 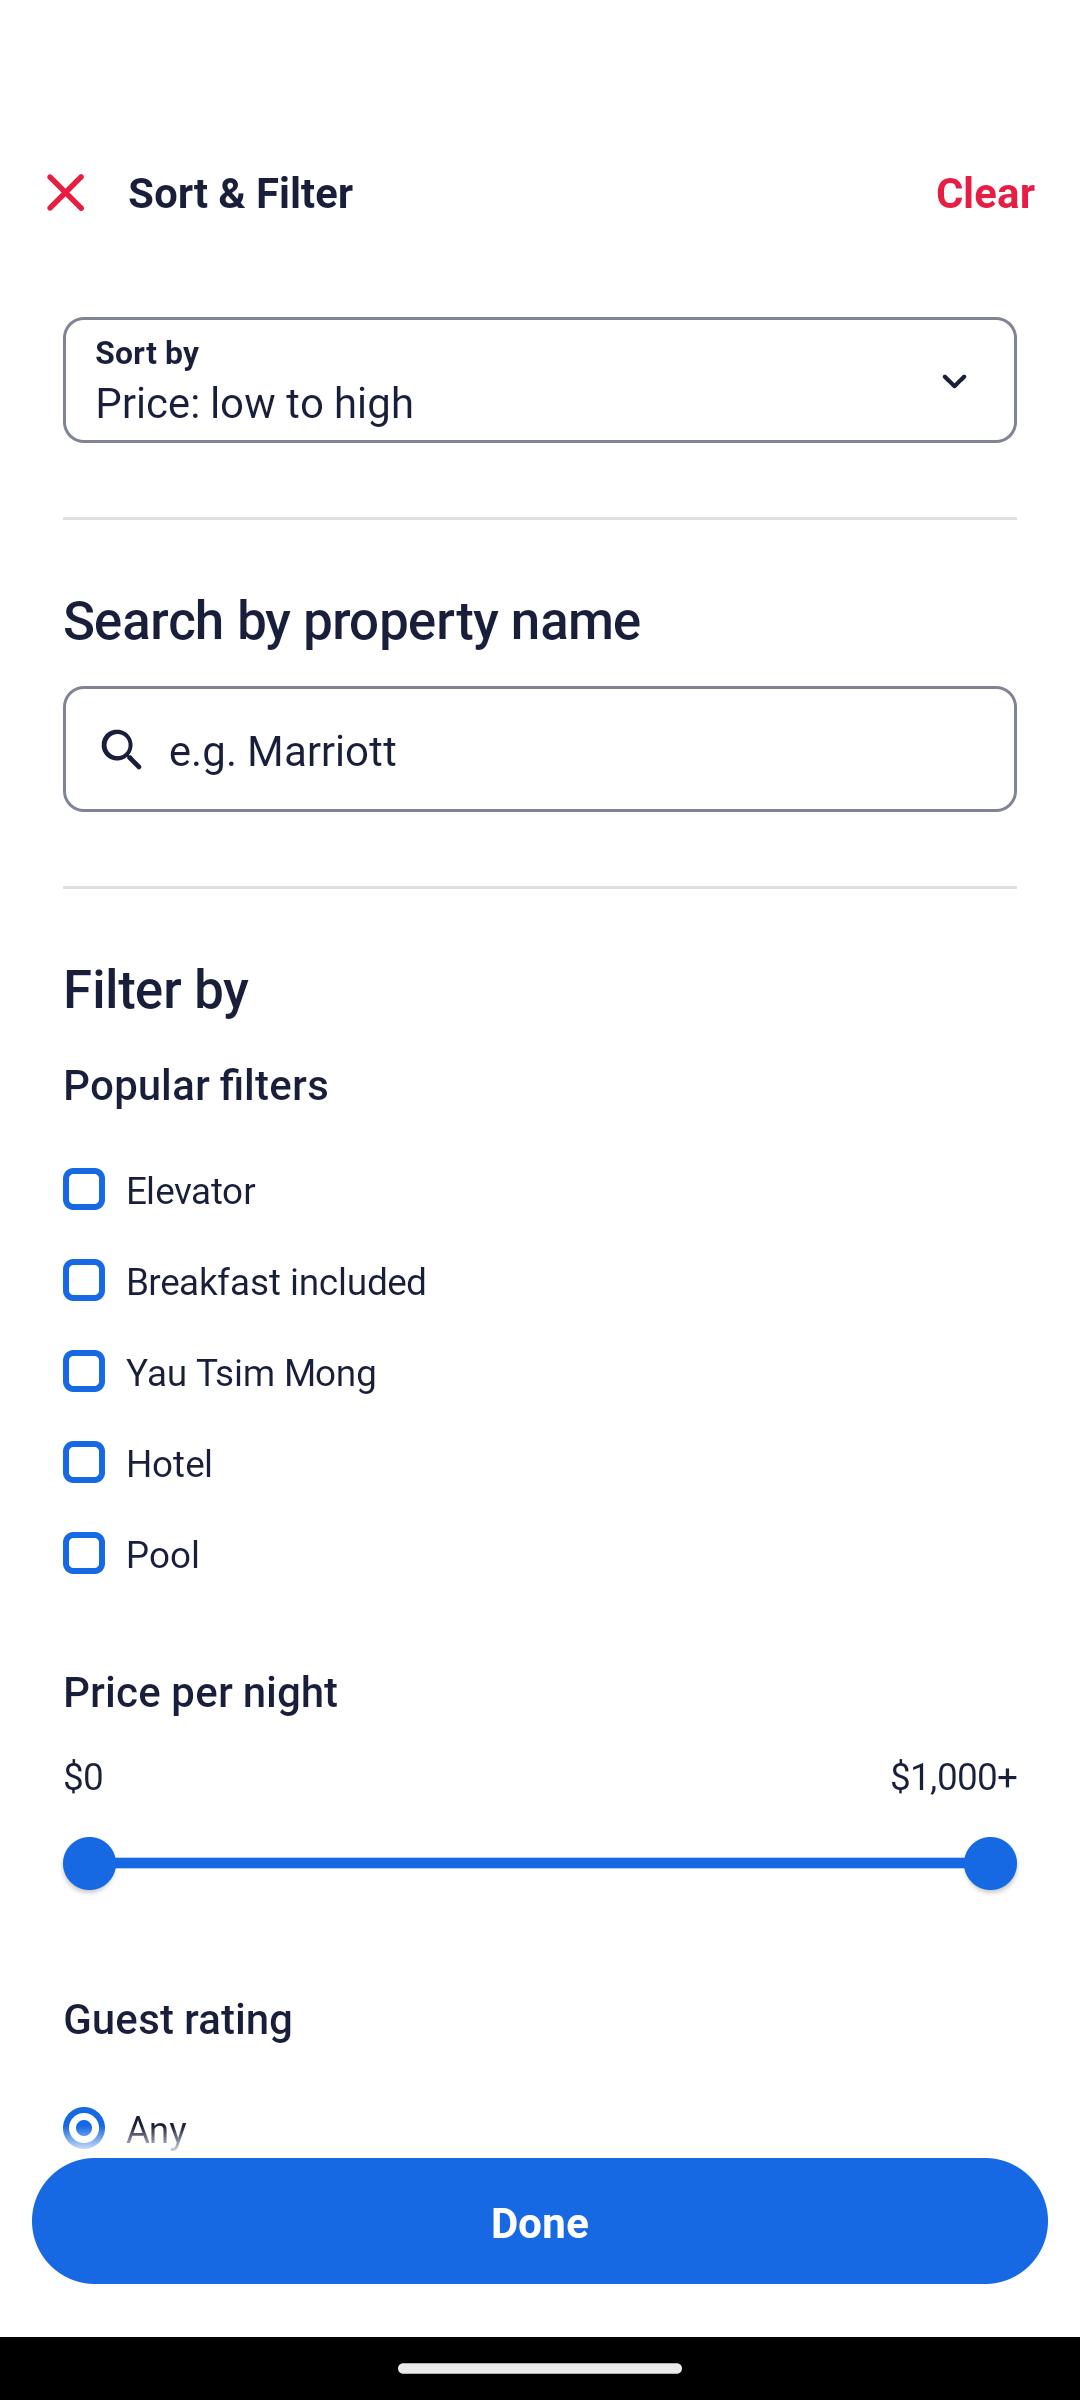 What do you see at coordinates (540, 2220) in the screenshot?
I see `Apply and close Sort and Filter Done` at bounding box center [540, 2220].